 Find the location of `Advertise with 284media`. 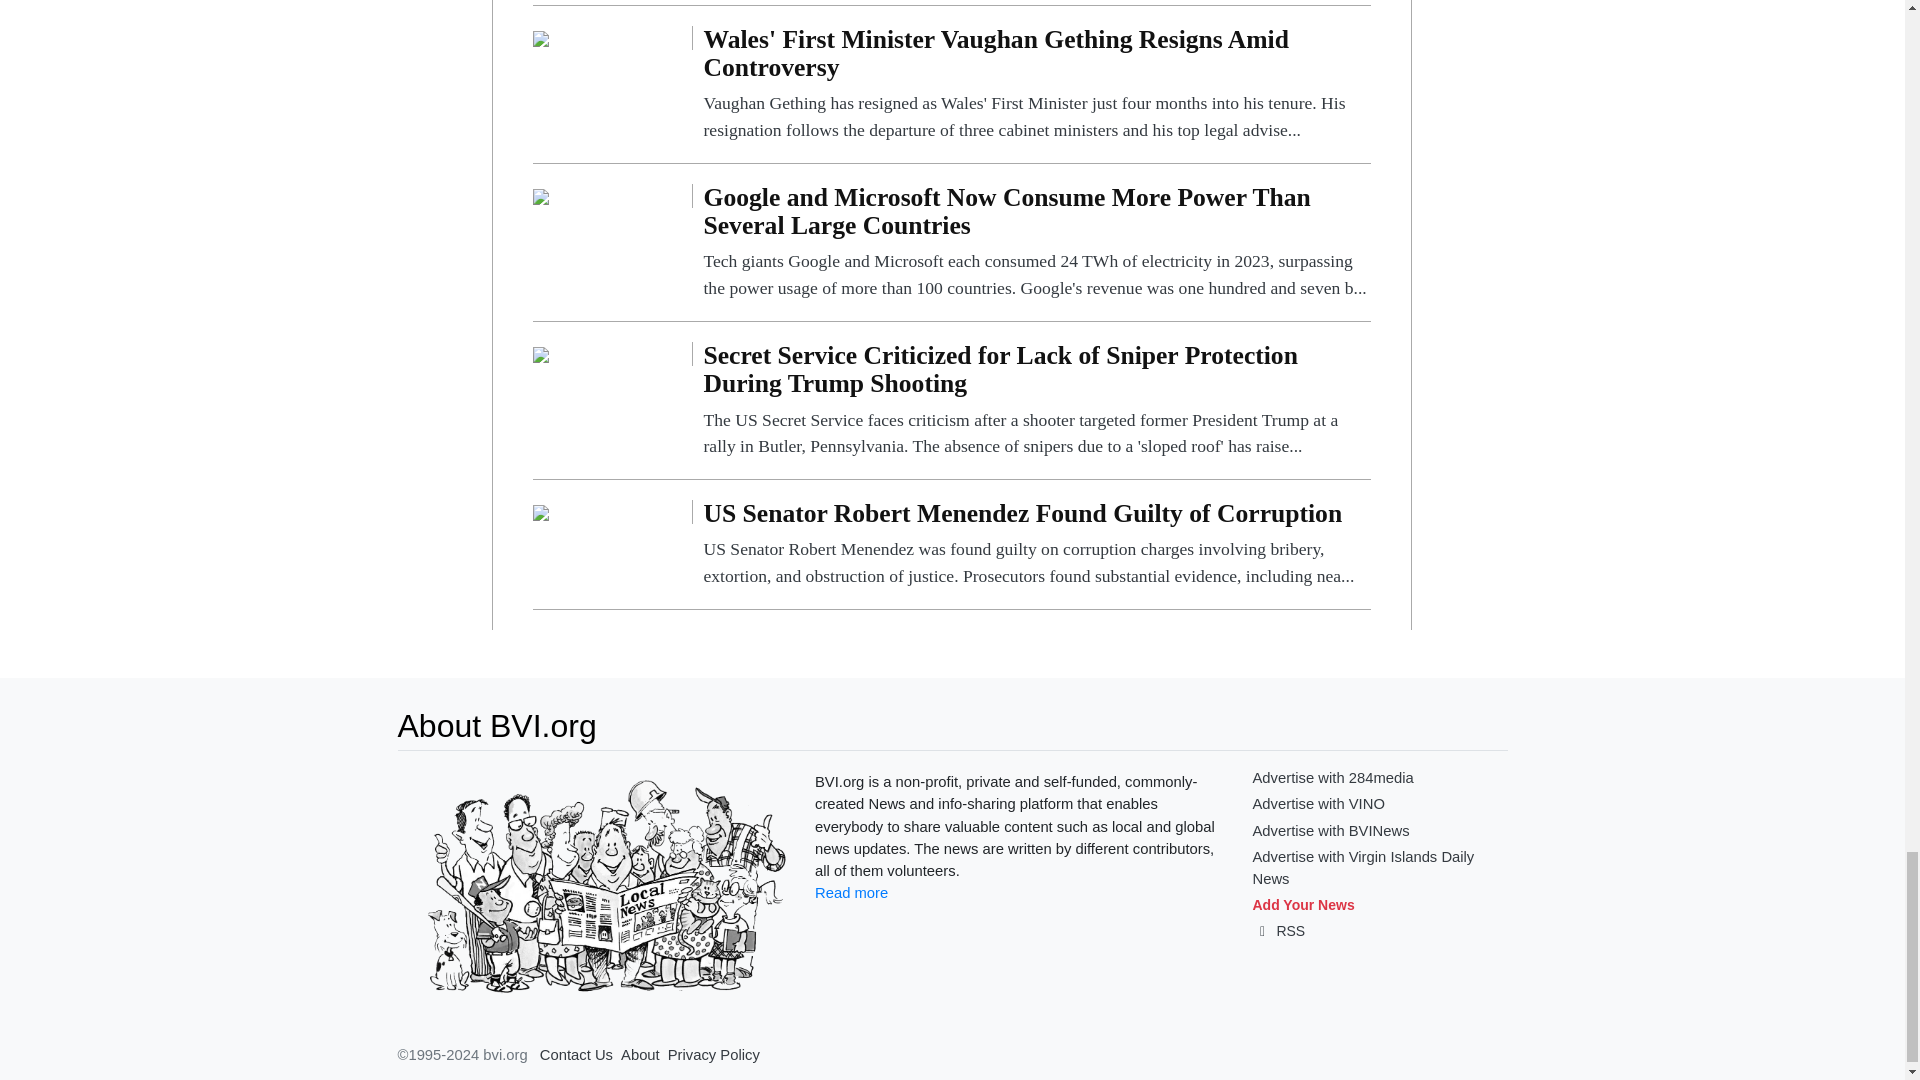

Advertise with 284media is located at coordinates (1332, 778).